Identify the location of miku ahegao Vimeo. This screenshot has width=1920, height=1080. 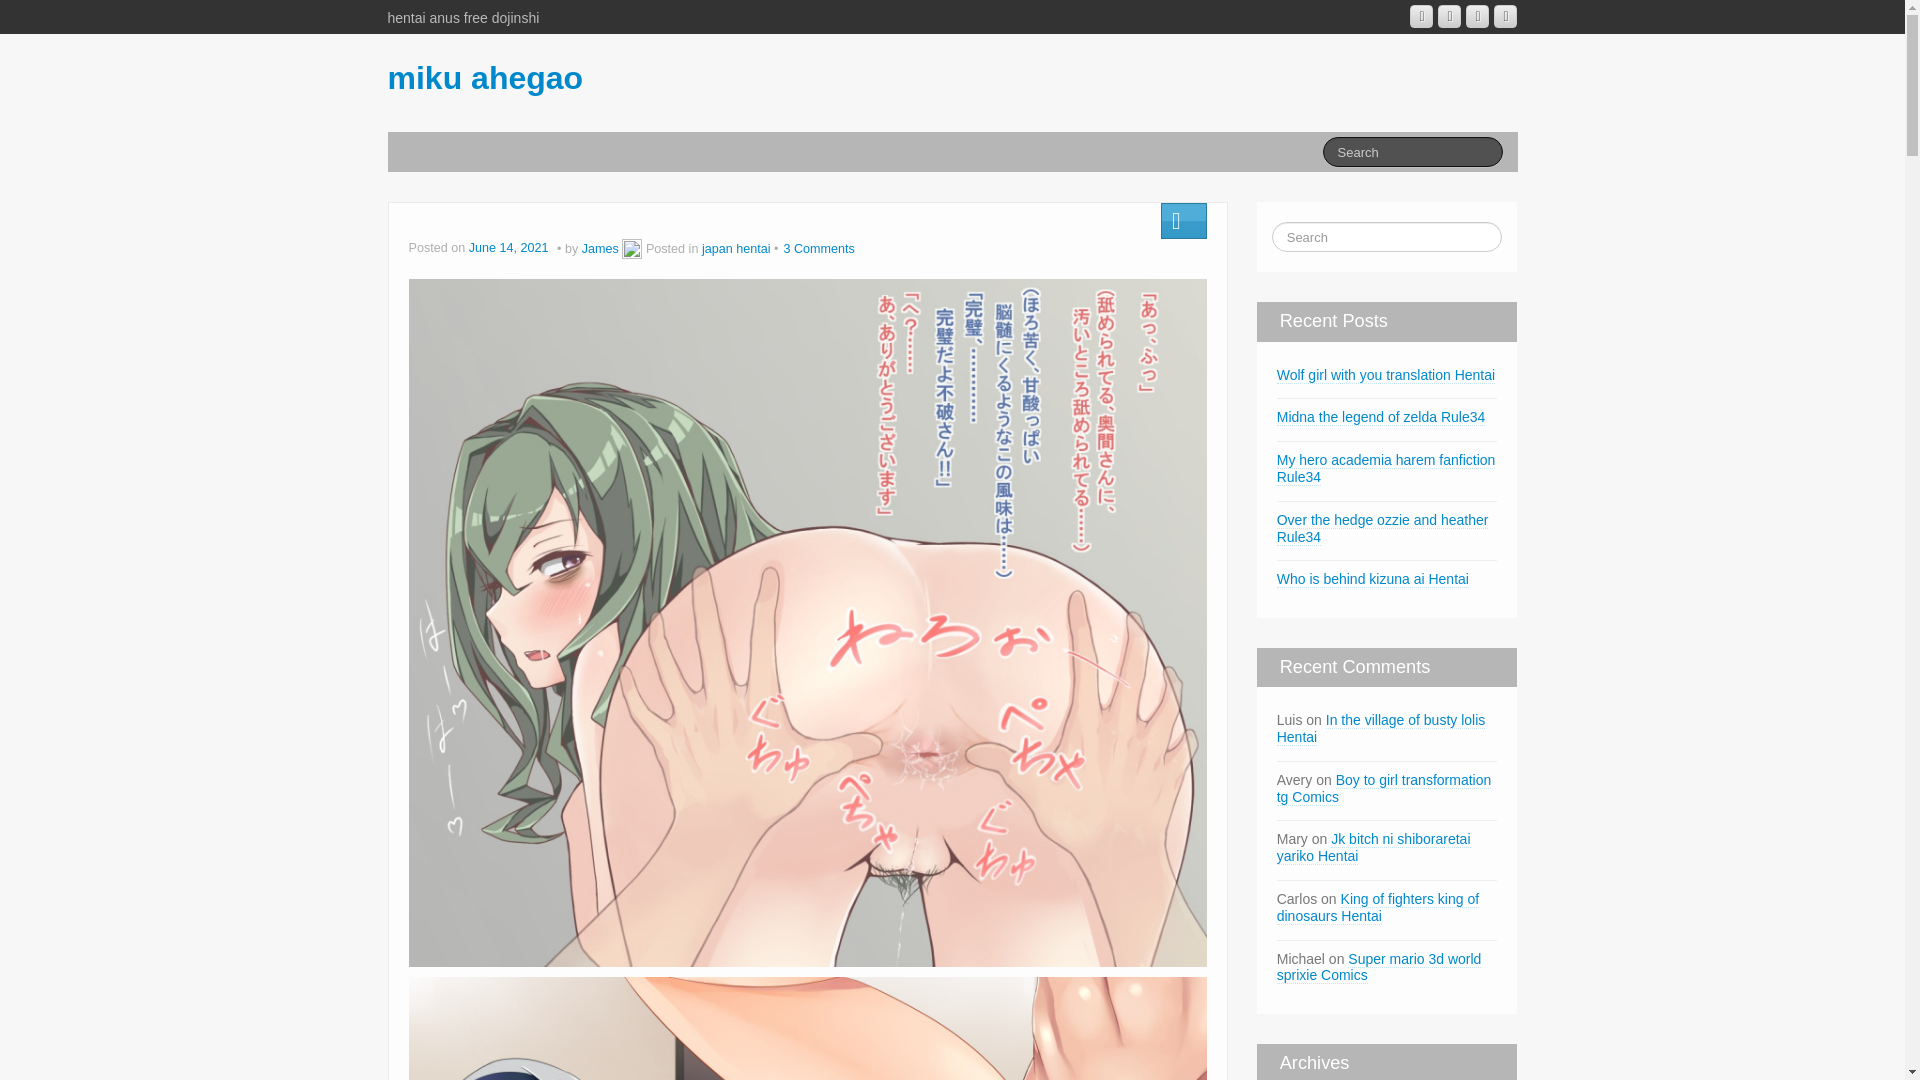
(1478, 16).